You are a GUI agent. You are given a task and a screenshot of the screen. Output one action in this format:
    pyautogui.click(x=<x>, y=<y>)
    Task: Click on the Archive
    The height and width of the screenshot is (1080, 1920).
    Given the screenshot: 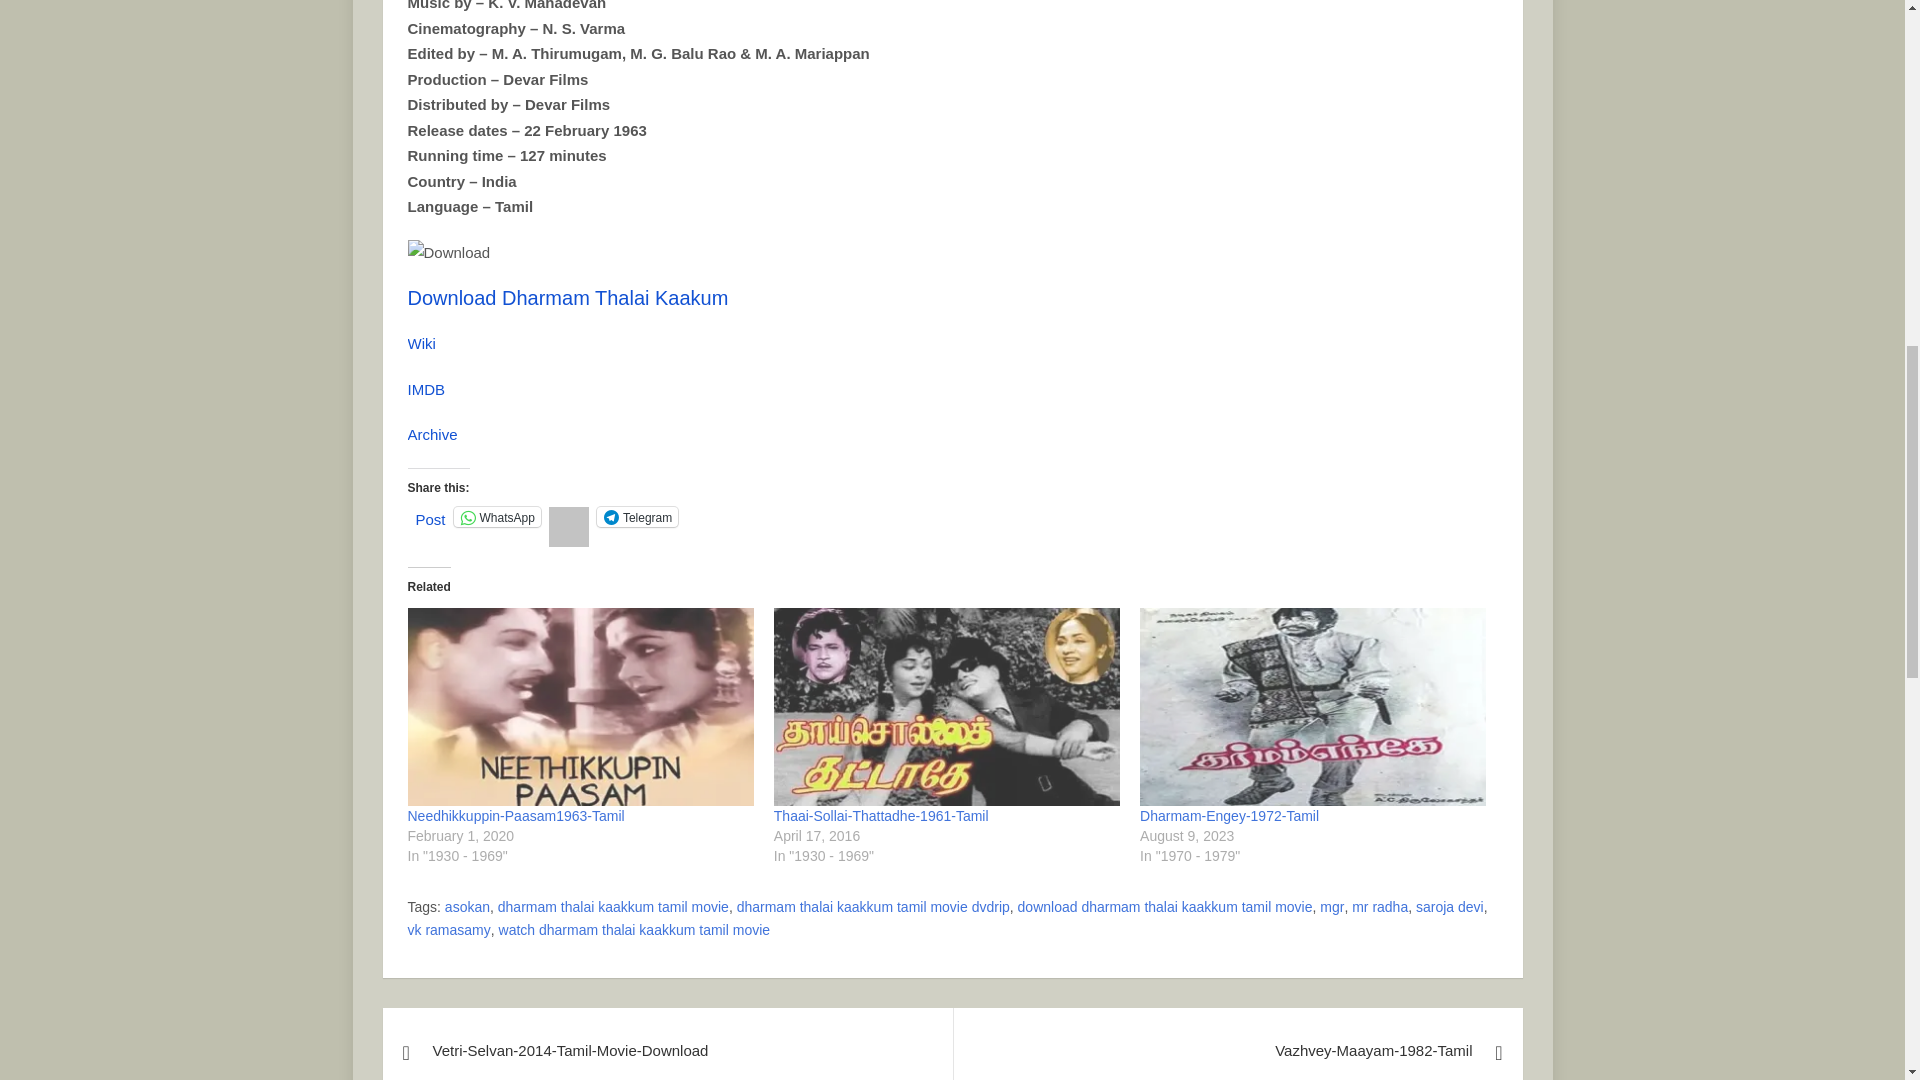 What is the action you would take?
    pyautogui.click(x=432, y=434)
    